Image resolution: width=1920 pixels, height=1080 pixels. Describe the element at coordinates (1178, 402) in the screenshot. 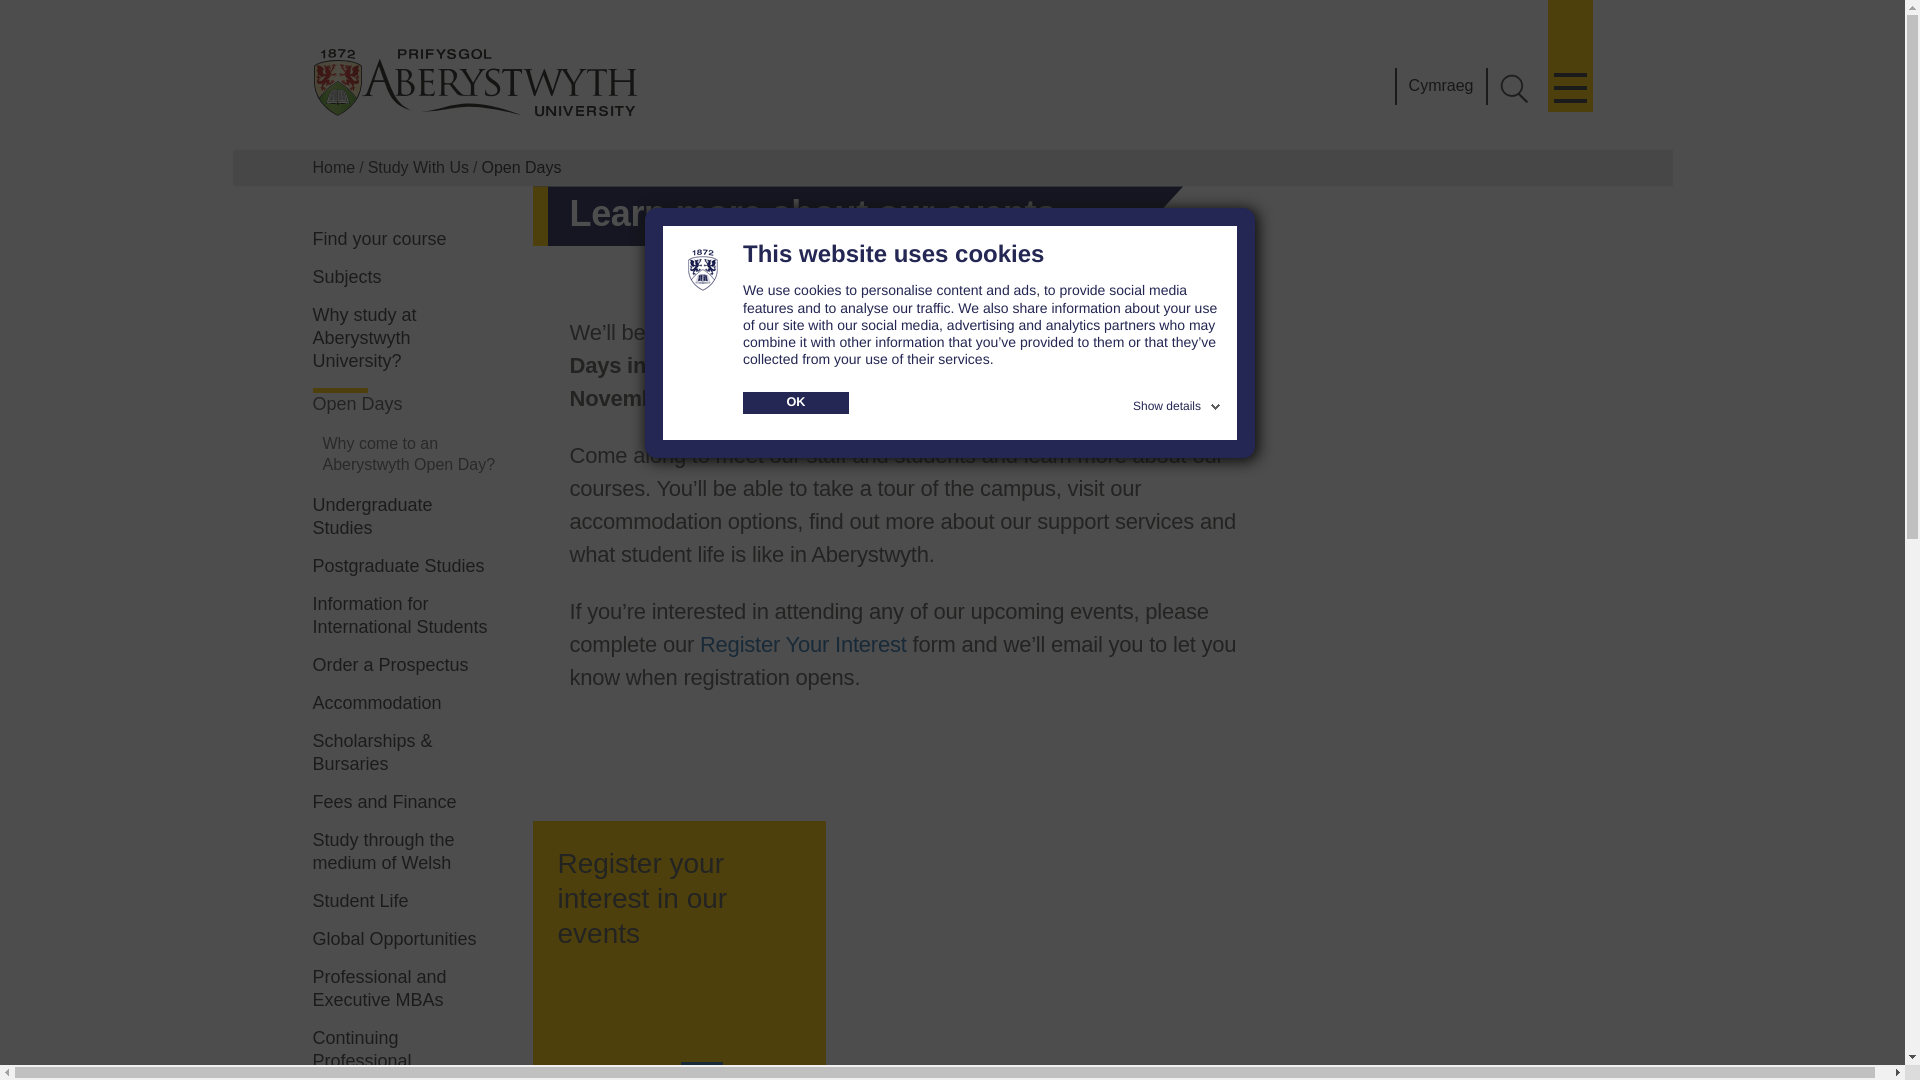

I see `Show details` at that location.